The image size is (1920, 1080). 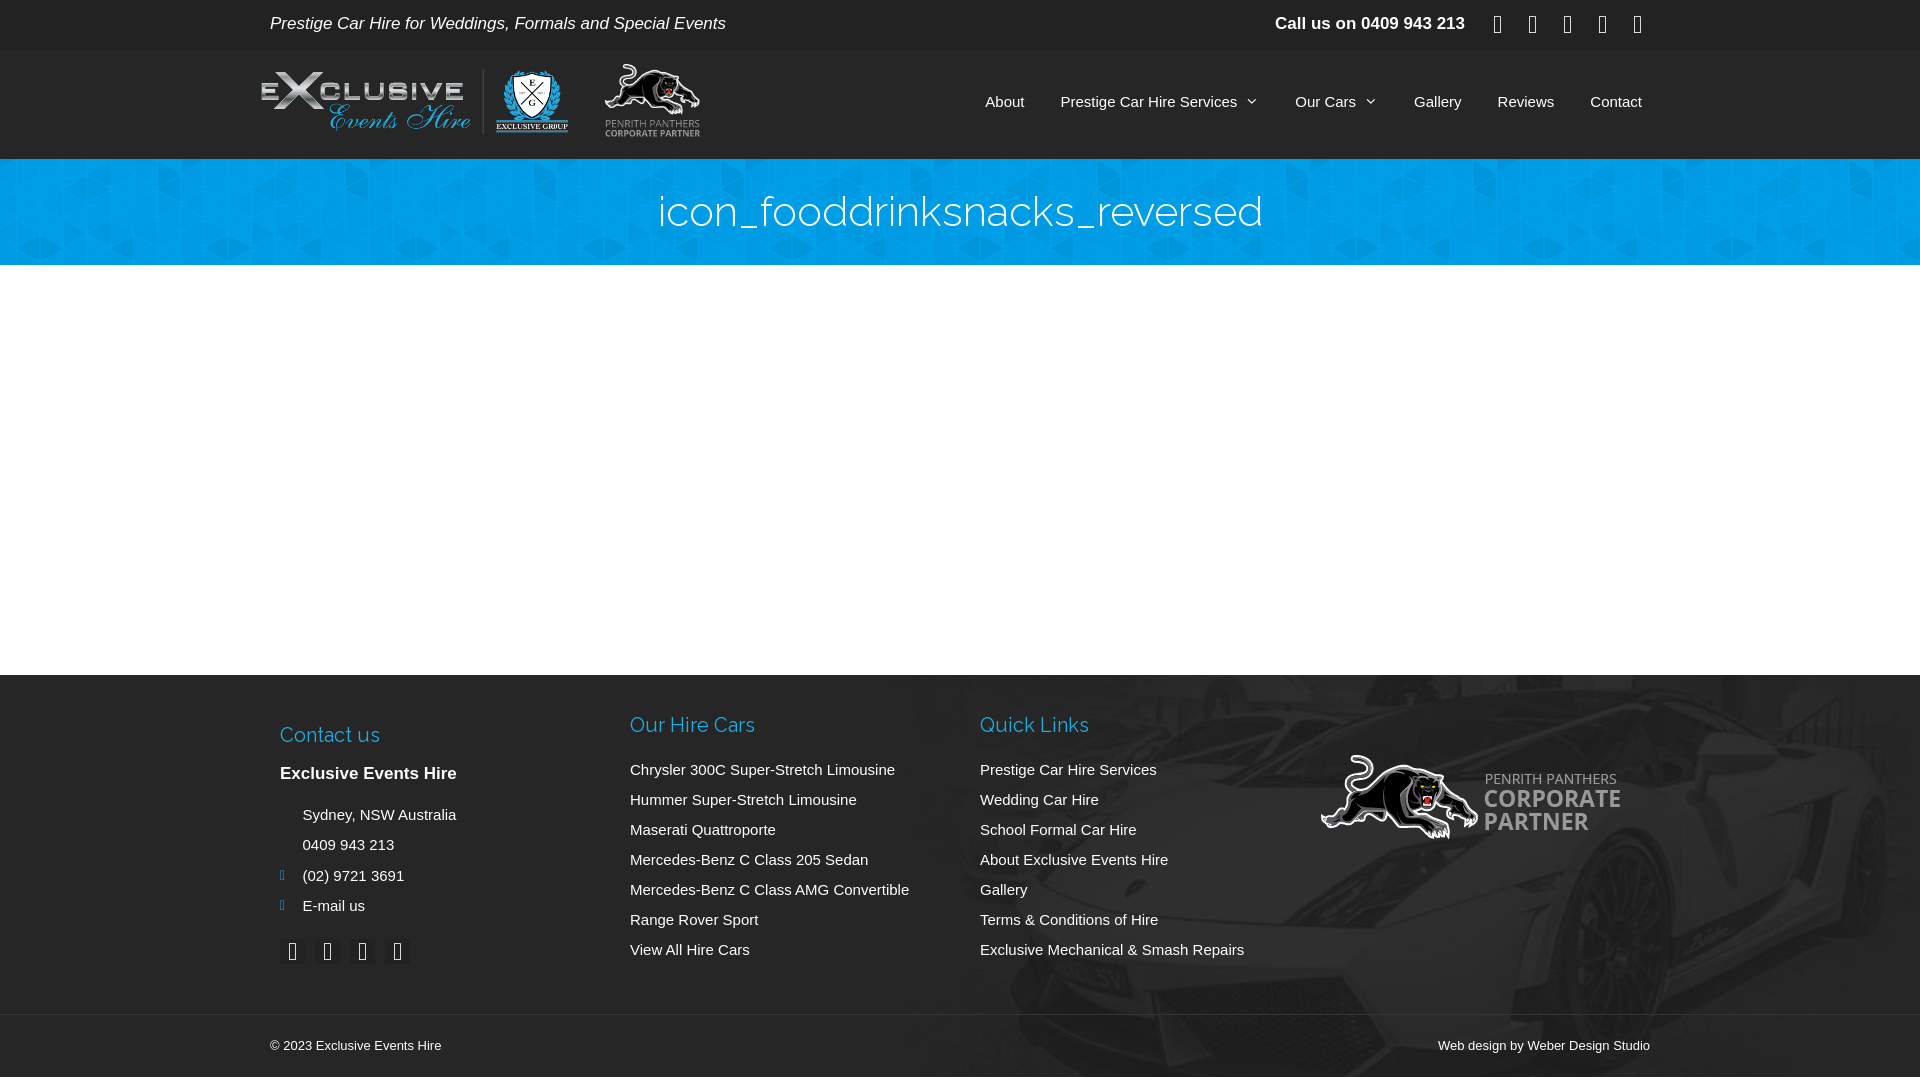 I want to click on Gallery, so click(x=1144, y=890).